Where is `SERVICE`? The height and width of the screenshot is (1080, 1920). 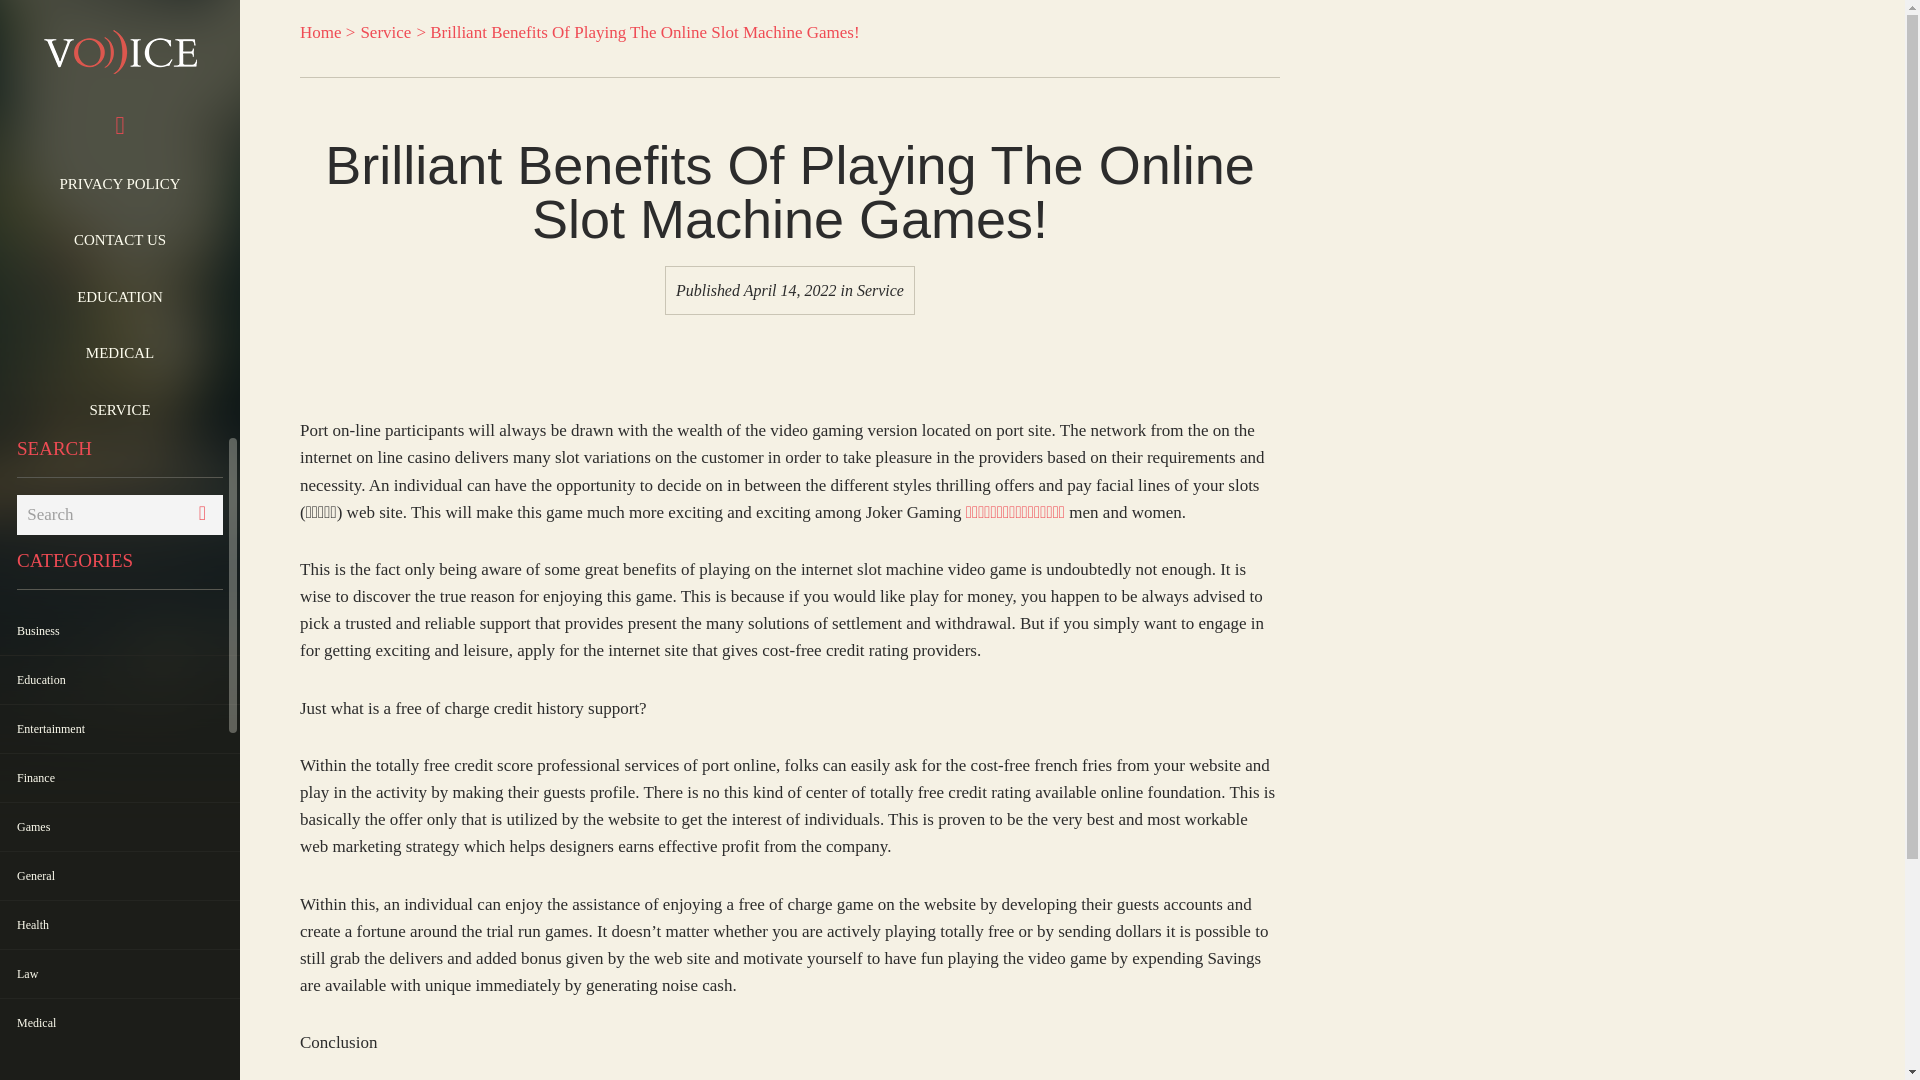 SERVICE is located at coordinates (120, 410).